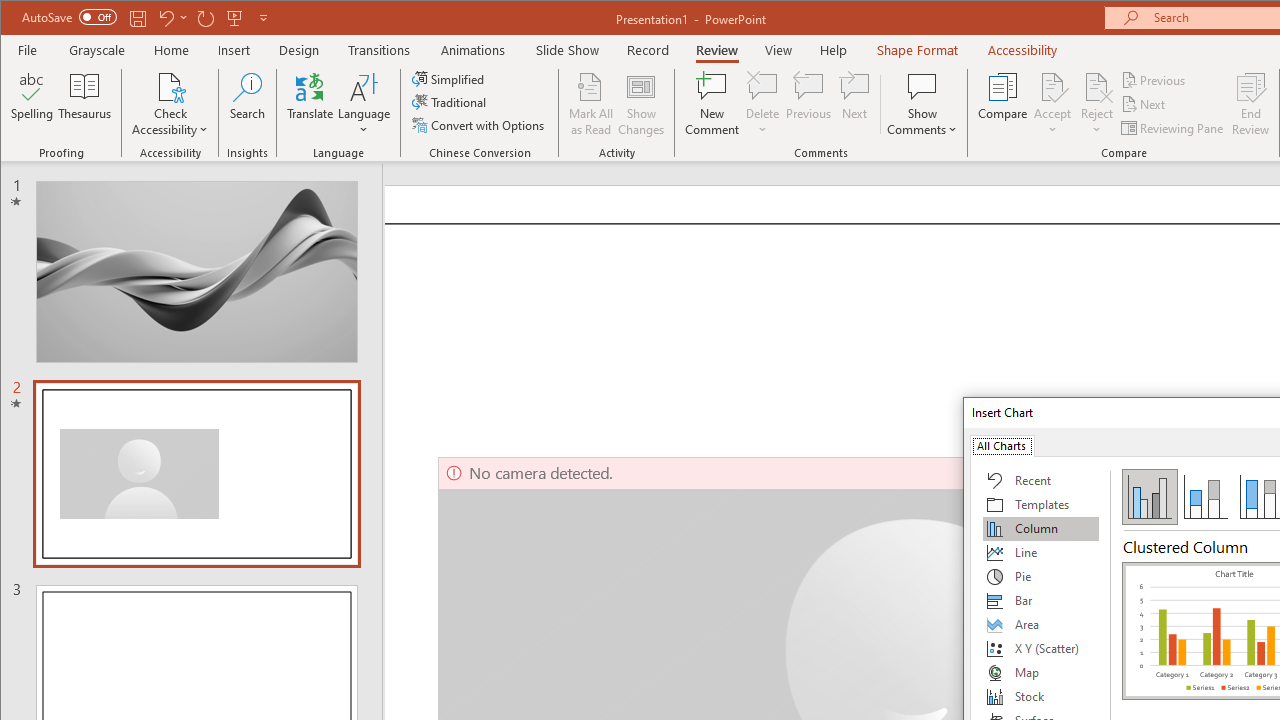 Image resolution: width=1280 pixels, height=720 pixels. What do you see at coordinates (1096, 86) in the screenshot?
I see `Reject Change` at bounding box center [1096, 86].